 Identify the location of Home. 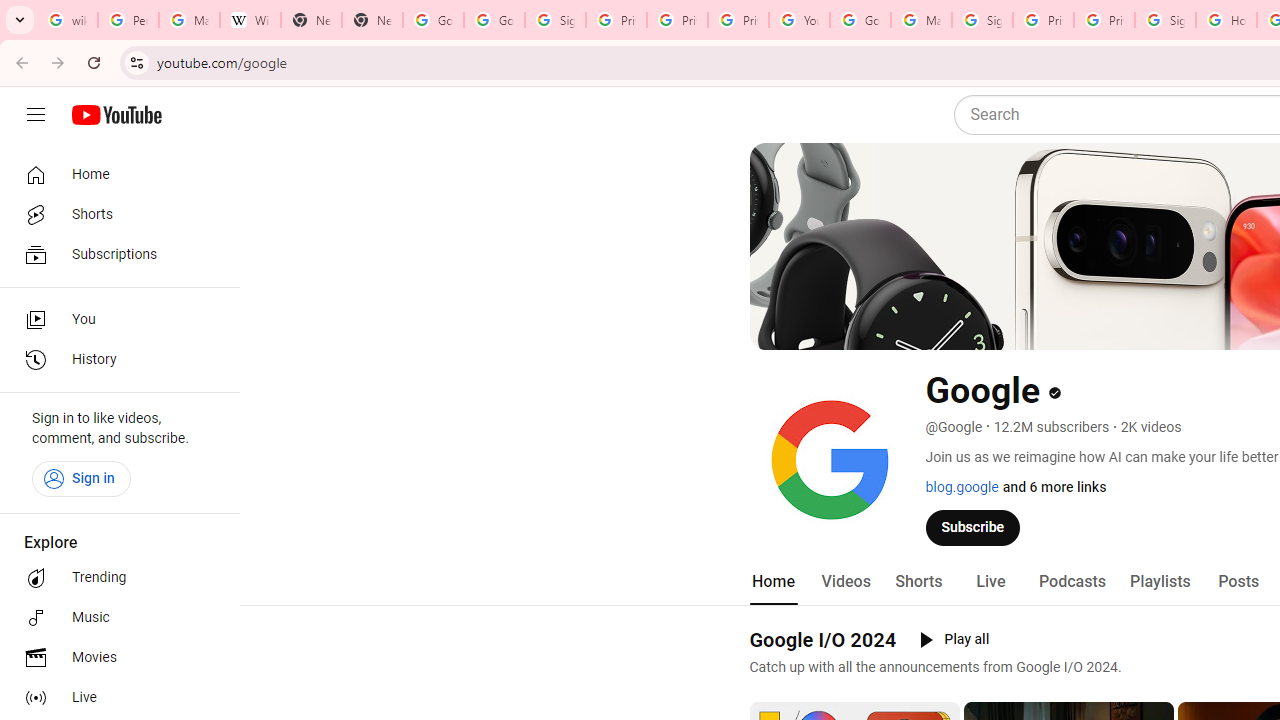
(114, 174).